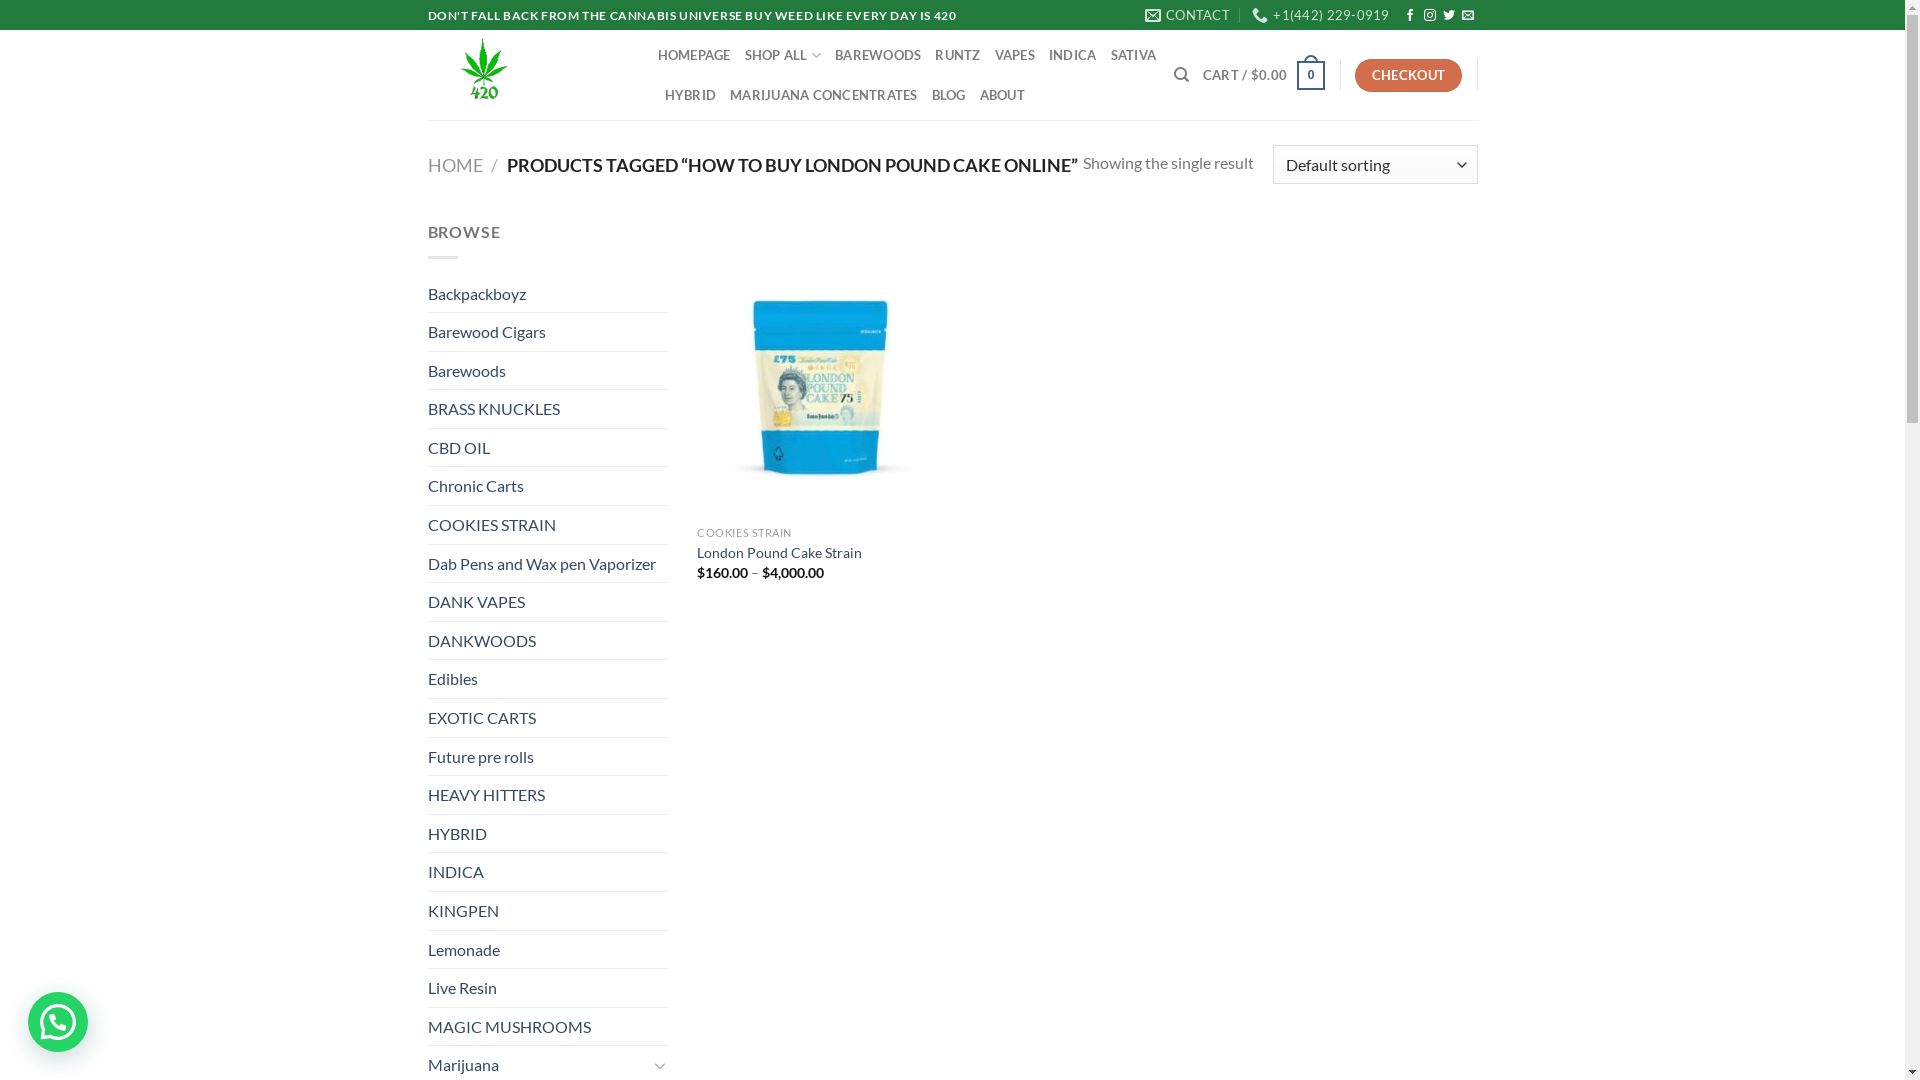 This screenshot has height=1080, width=1920. What do you see at coordinates (1073, 55) in the screenshot?
I see `INDICA` at bounding box center [1073, 55].